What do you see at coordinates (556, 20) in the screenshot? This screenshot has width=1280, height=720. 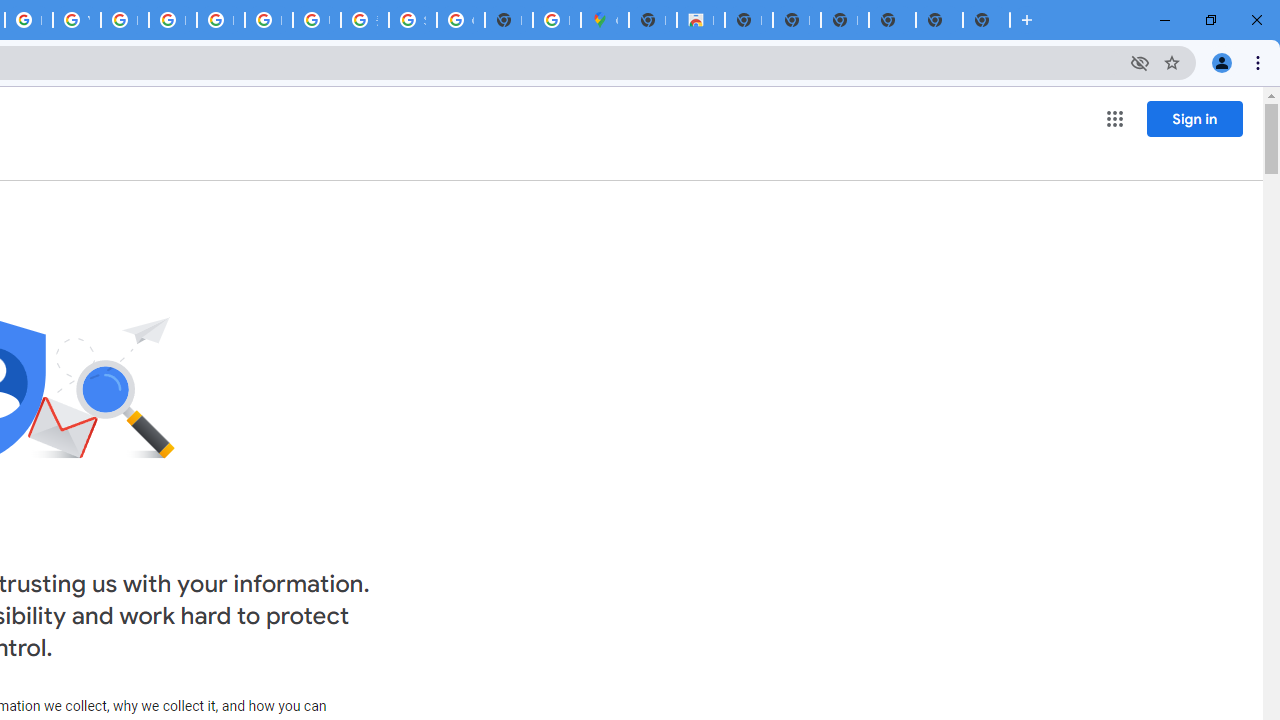 I see `Explore new street-level details - Google Maps Help` at bounding box center [556, 20].